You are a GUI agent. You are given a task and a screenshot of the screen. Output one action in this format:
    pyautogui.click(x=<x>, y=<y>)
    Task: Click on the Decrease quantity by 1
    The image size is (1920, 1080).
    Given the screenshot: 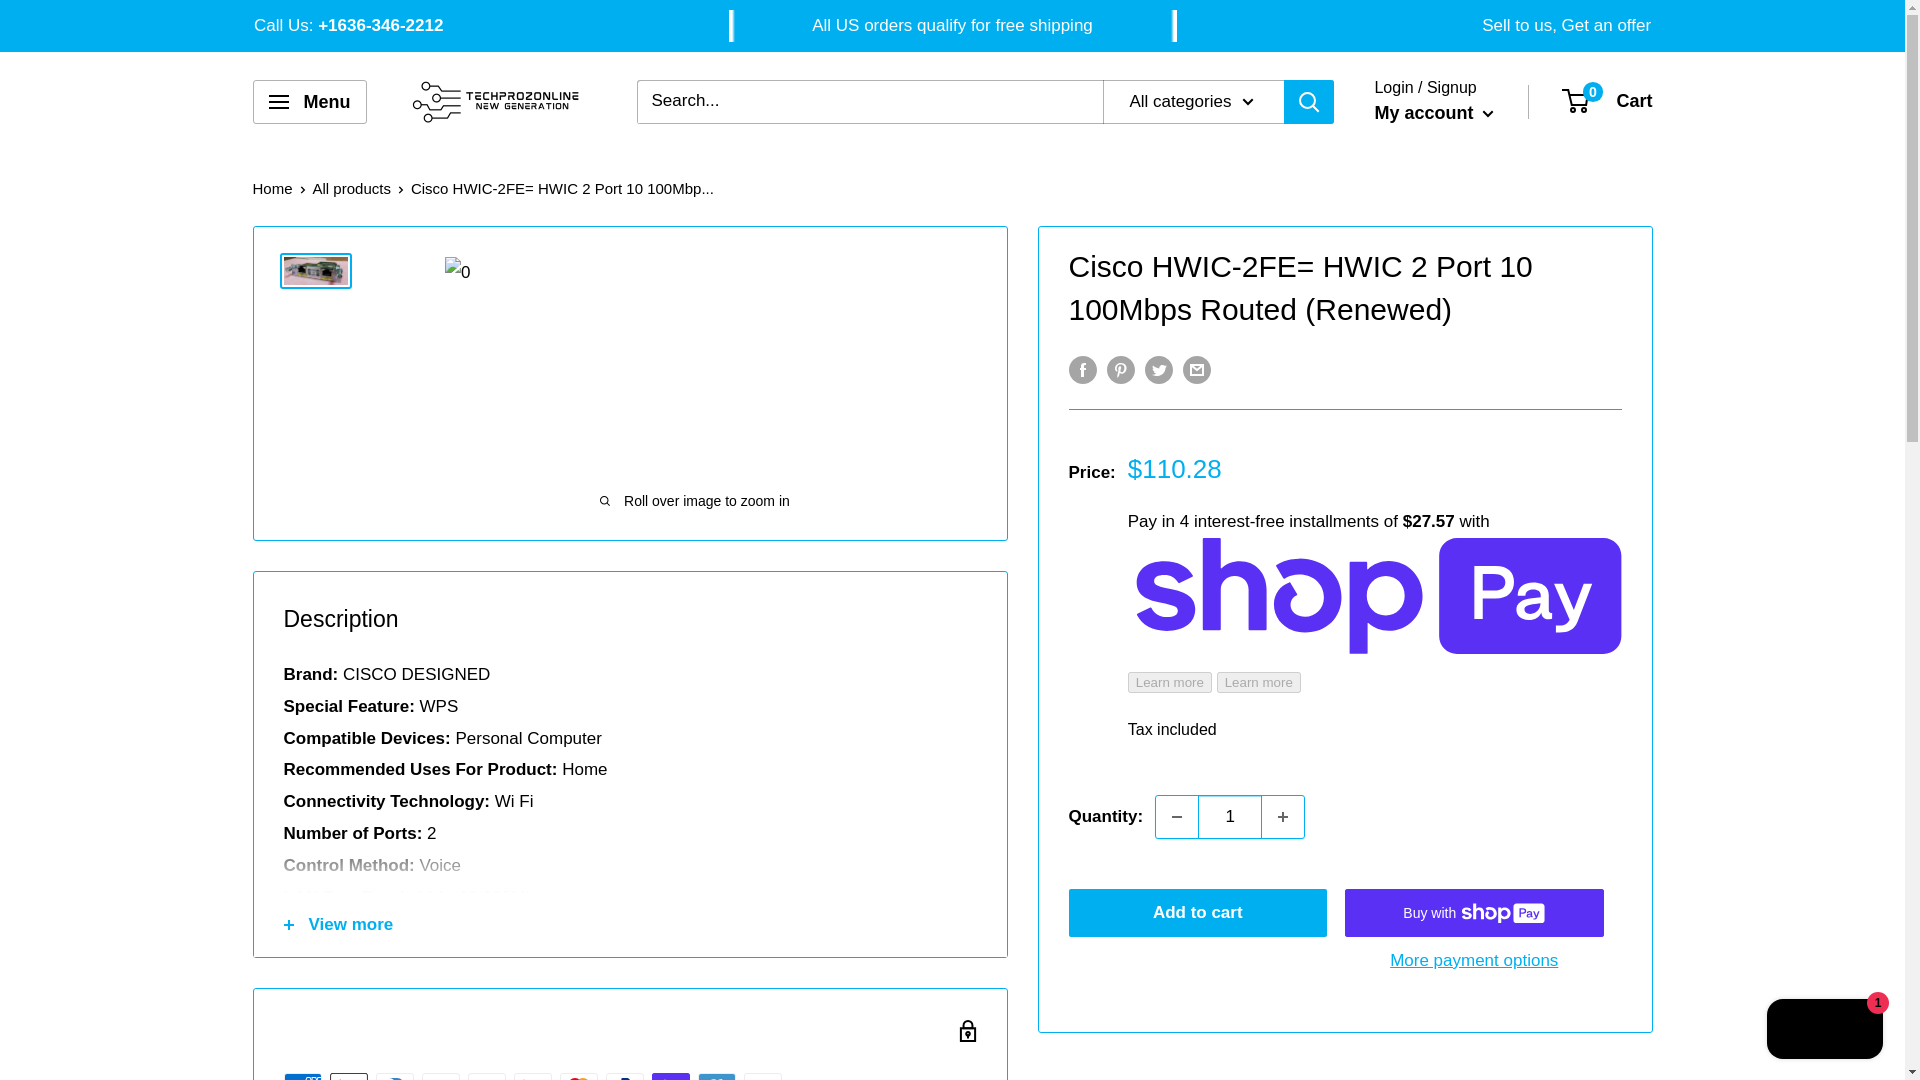 What is the action you would take?
    pyautogui.click(x=1176, y=816)
    